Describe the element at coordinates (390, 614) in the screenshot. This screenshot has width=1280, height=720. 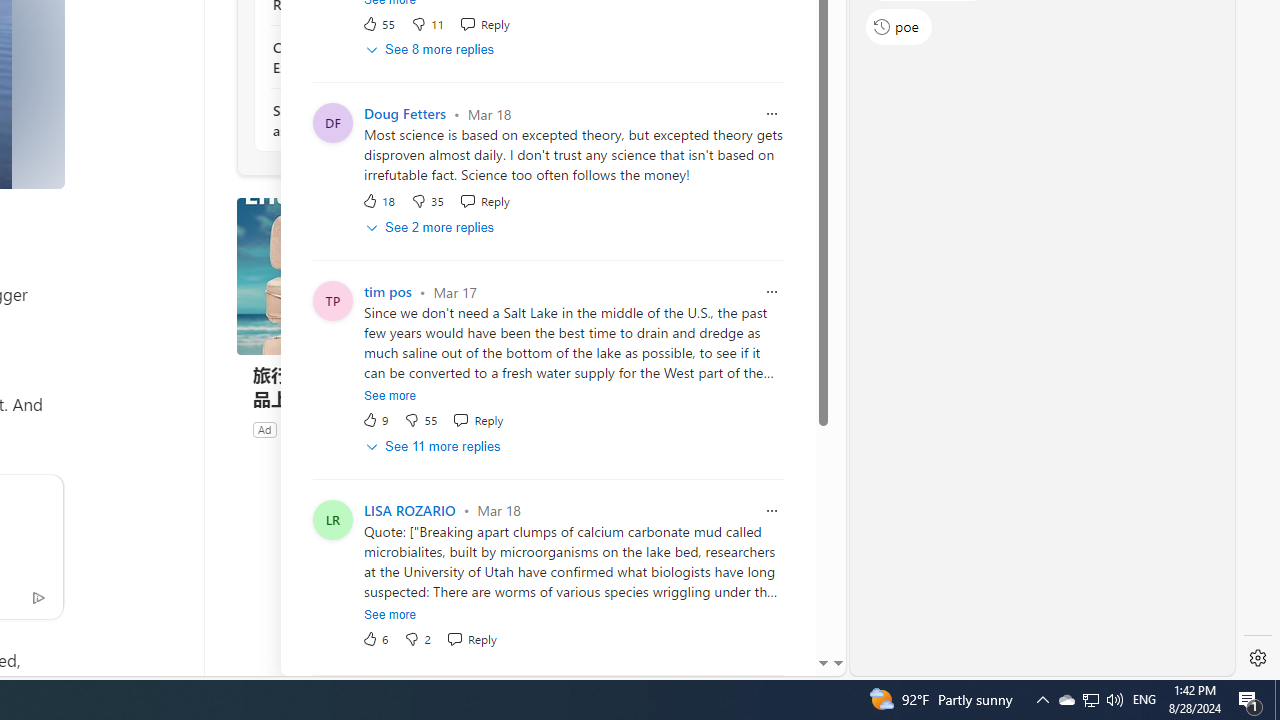
I see `See more` at that location.